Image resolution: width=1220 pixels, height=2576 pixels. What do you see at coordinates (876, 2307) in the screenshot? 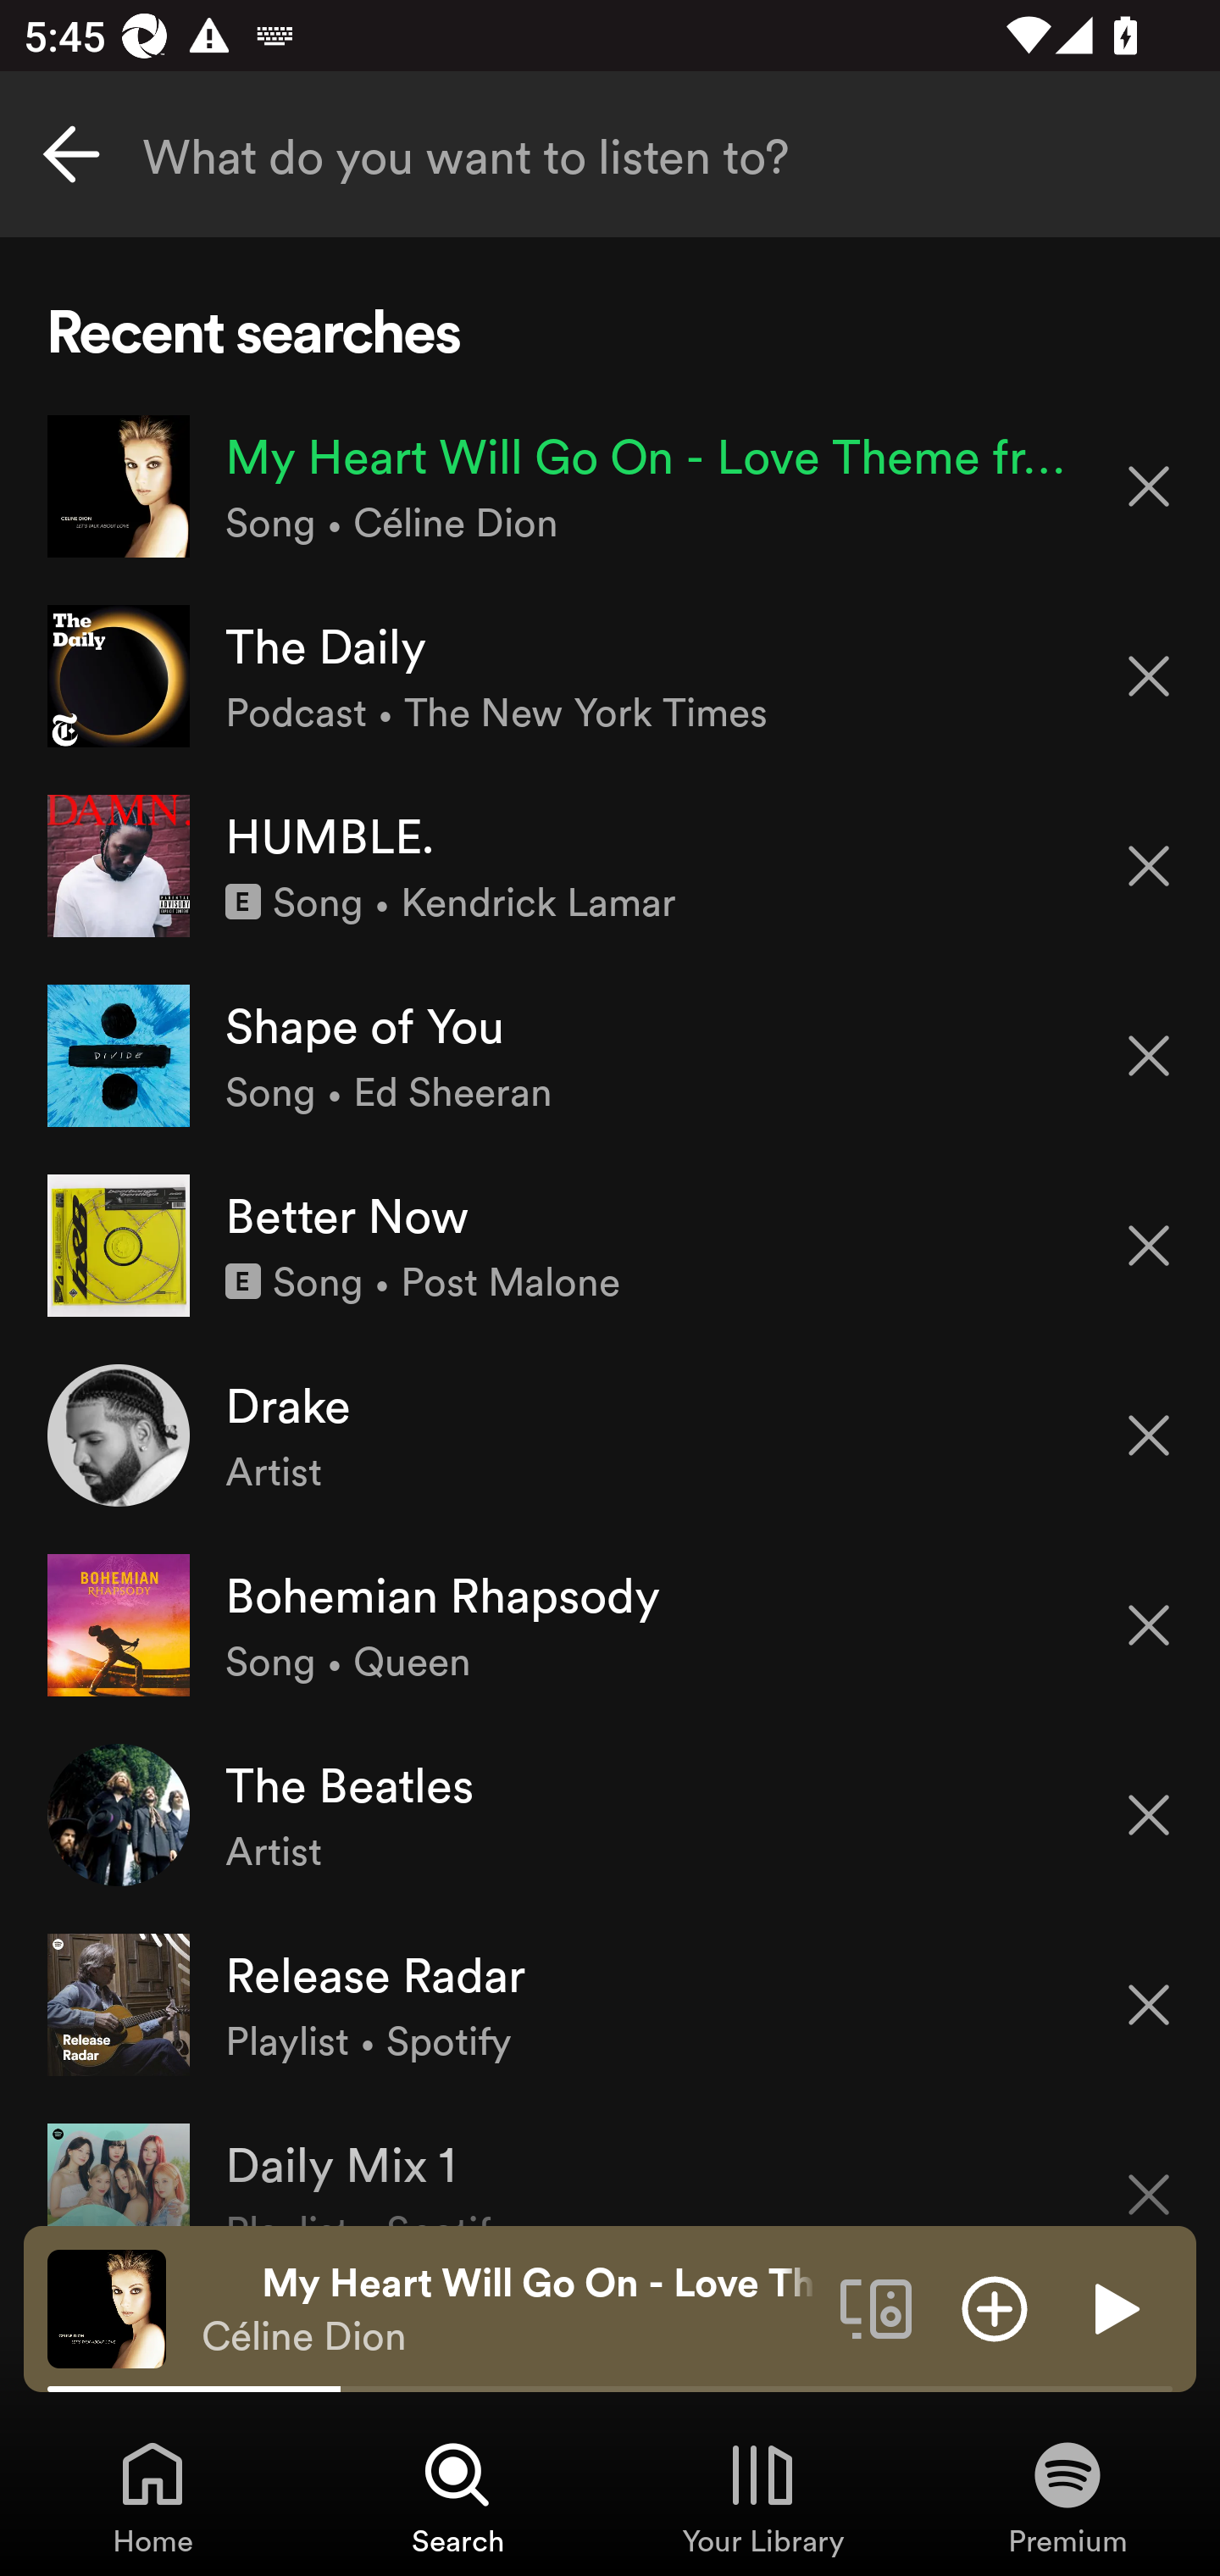
I see `Connect to a device. Opens the devices menu` at bounding box center [876, 2307].